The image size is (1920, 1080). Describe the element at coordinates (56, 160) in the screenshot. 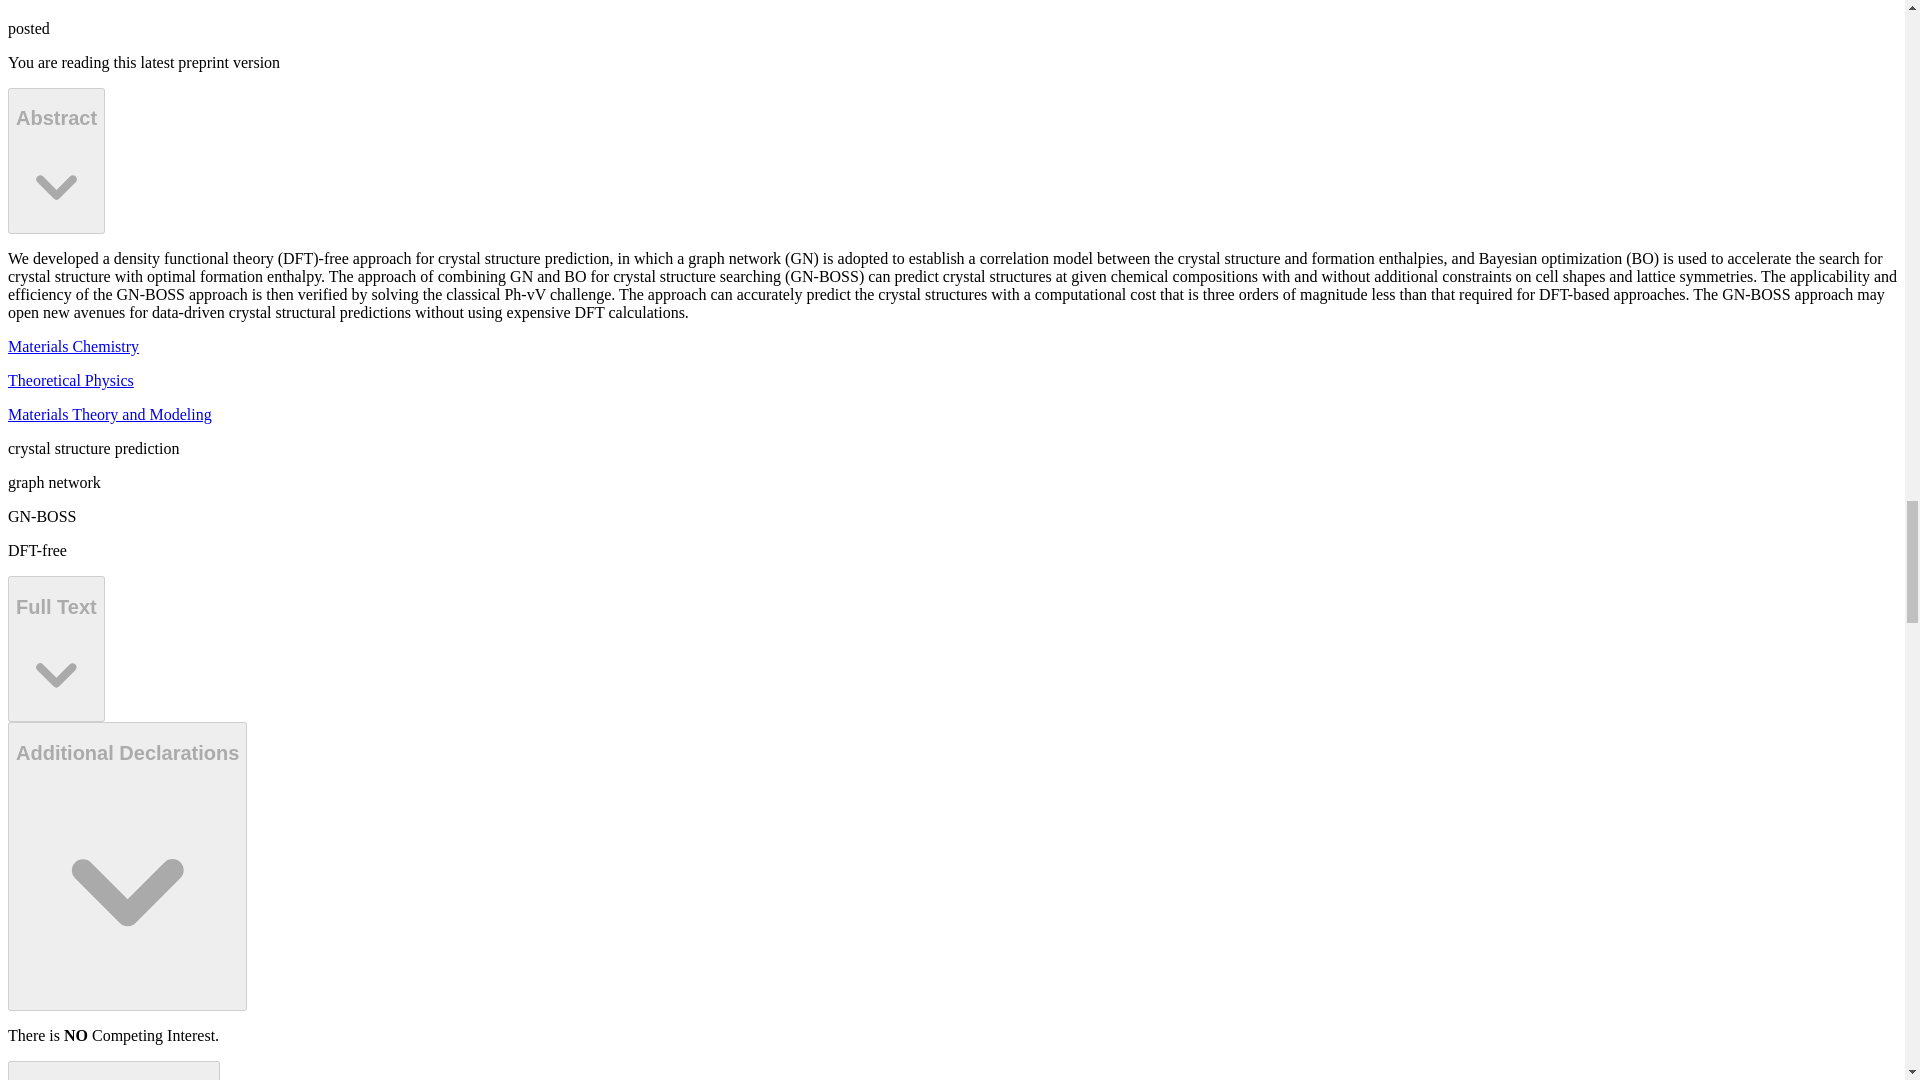

I see `Abstract` at that location.